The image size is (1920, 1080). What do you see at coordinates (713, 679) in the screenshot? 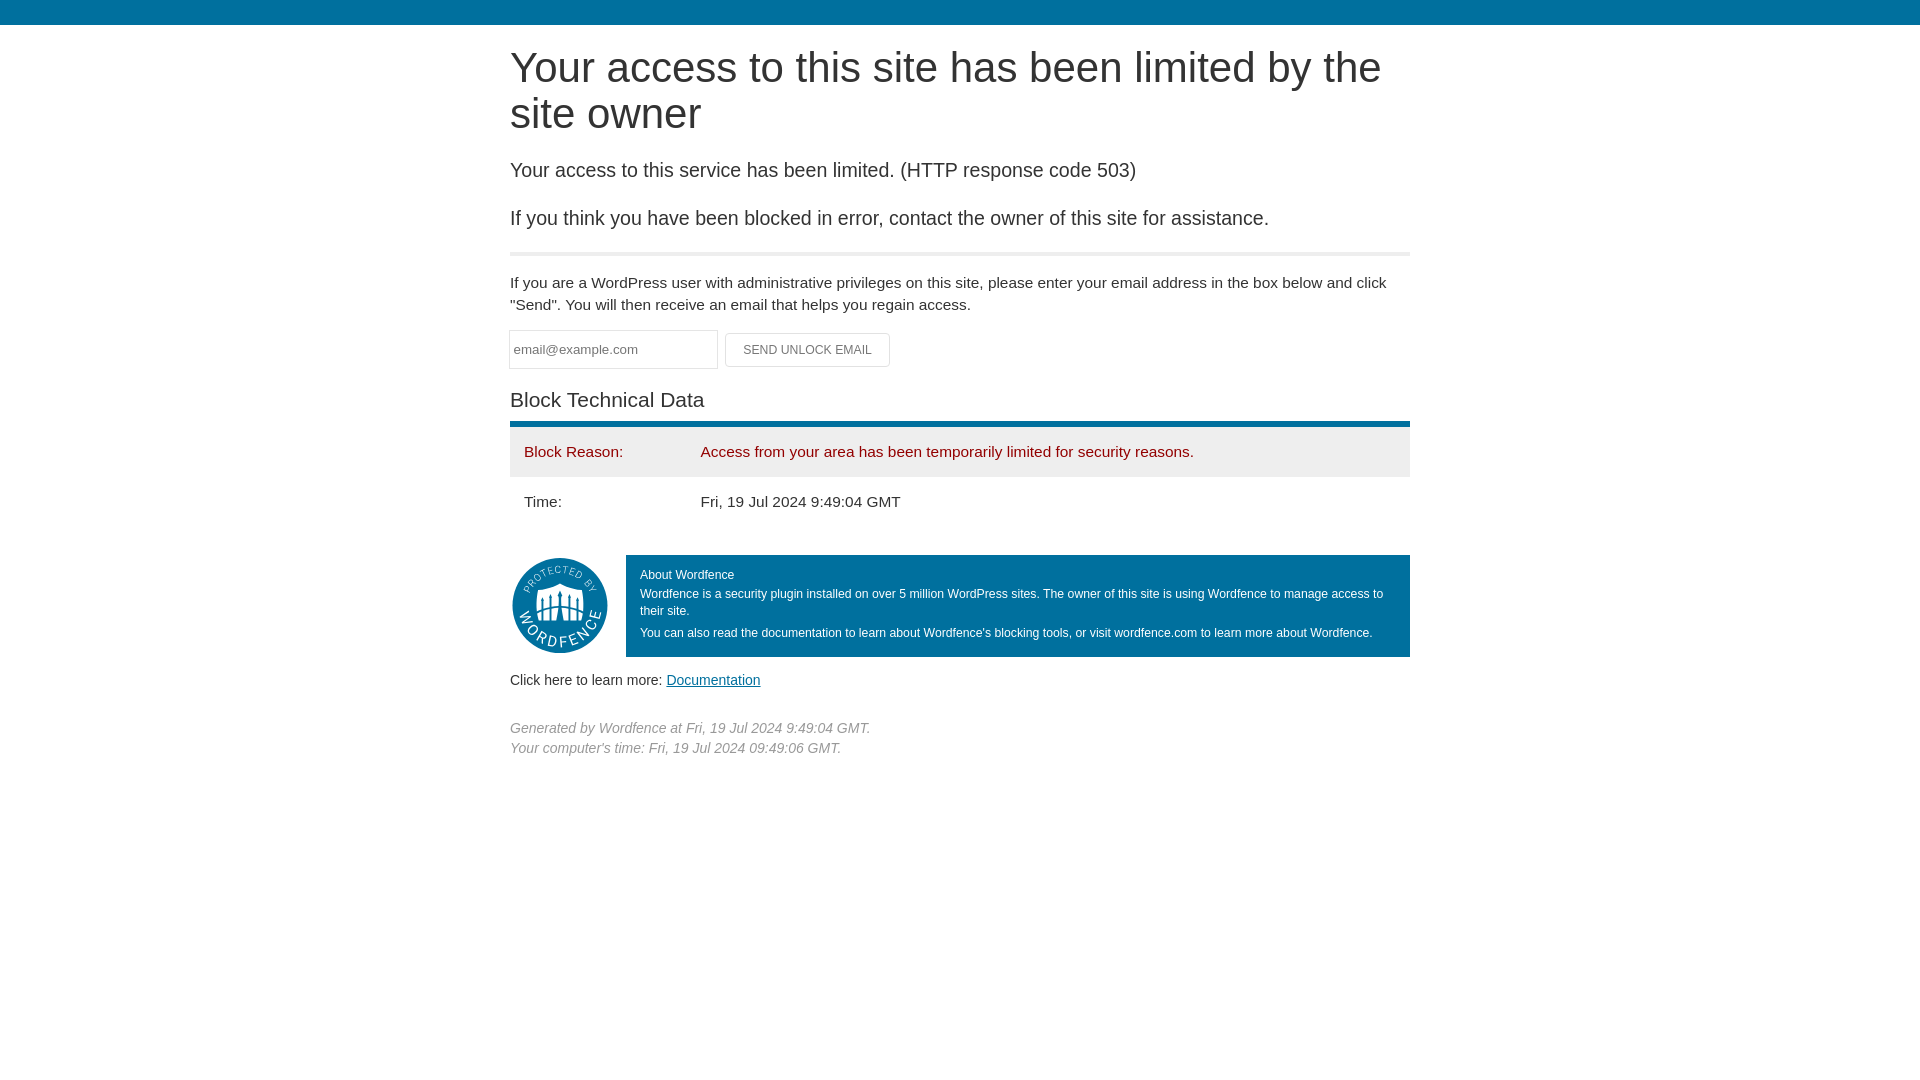
I see `Documentation` at bounding box center [713, 679].